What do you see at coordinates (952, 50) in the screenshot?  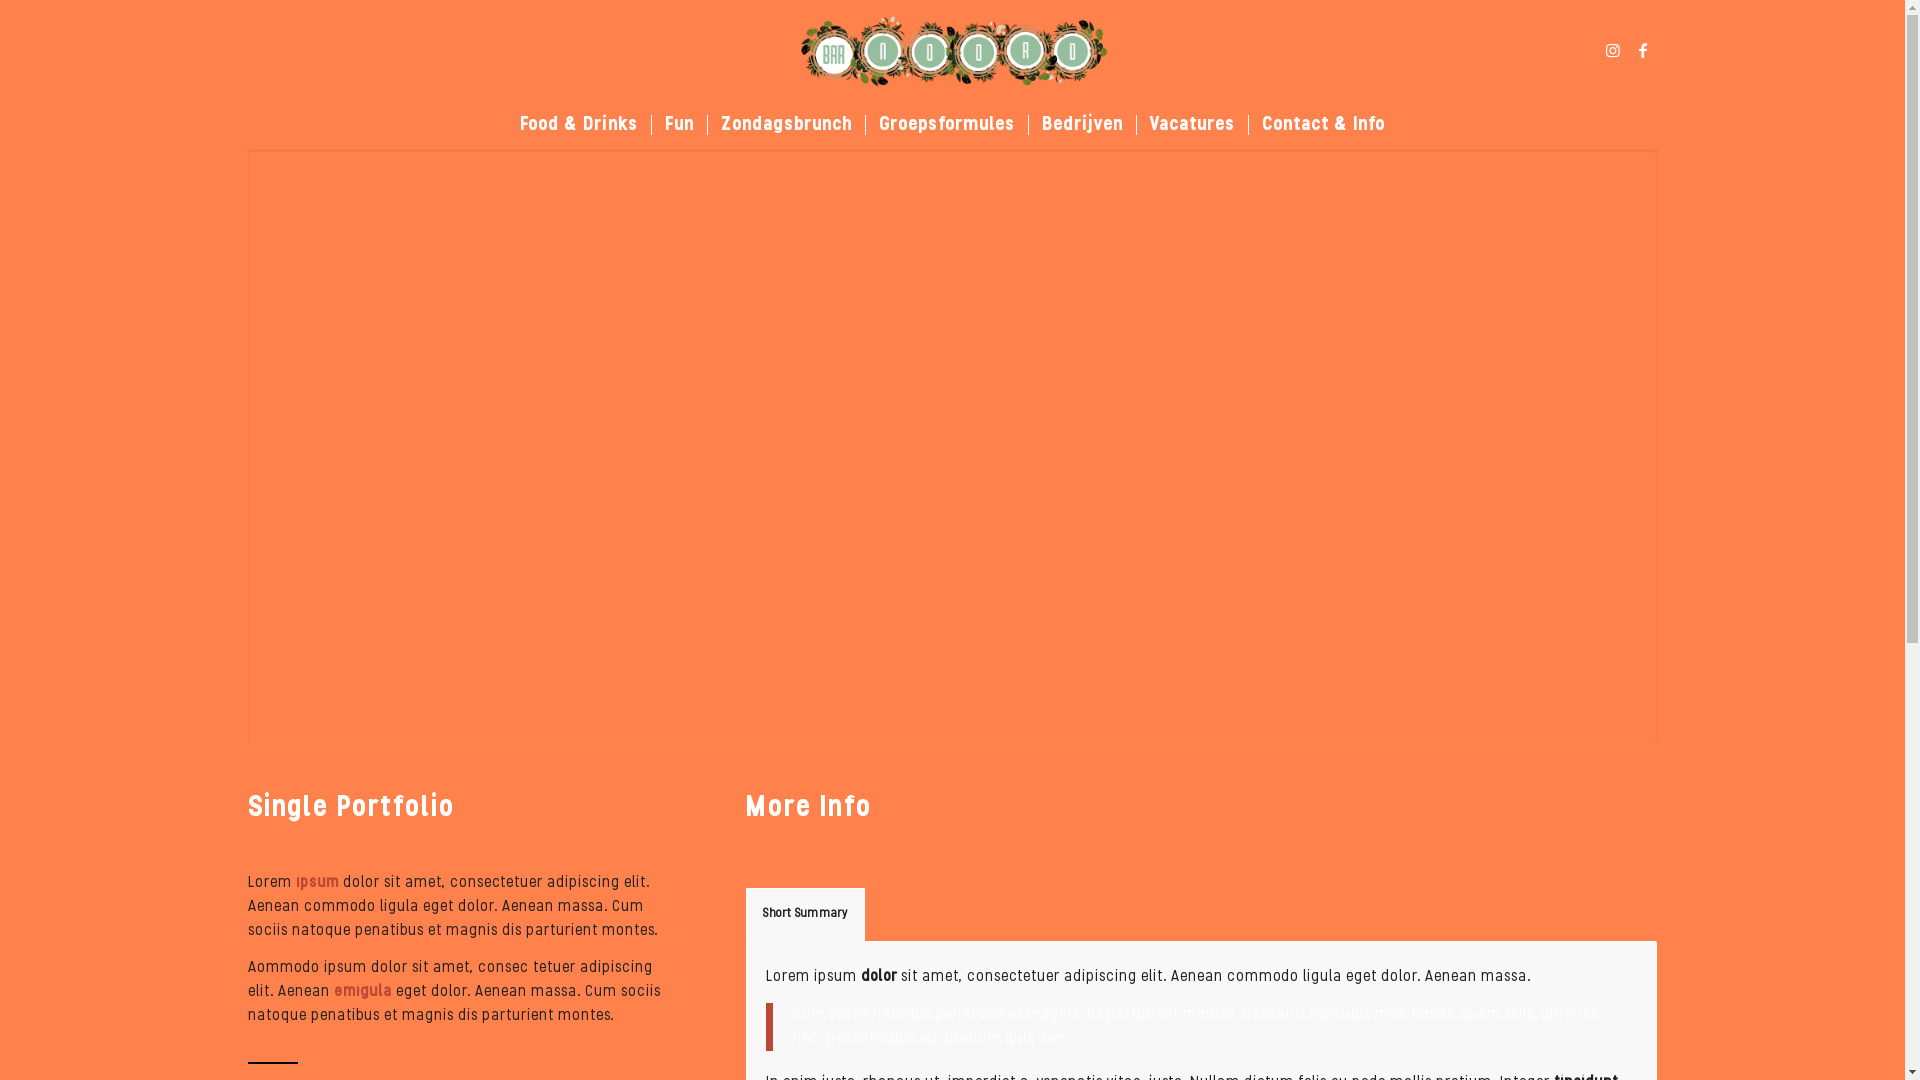 I see `logo_BarNoord` at bounding box center [952, 50].